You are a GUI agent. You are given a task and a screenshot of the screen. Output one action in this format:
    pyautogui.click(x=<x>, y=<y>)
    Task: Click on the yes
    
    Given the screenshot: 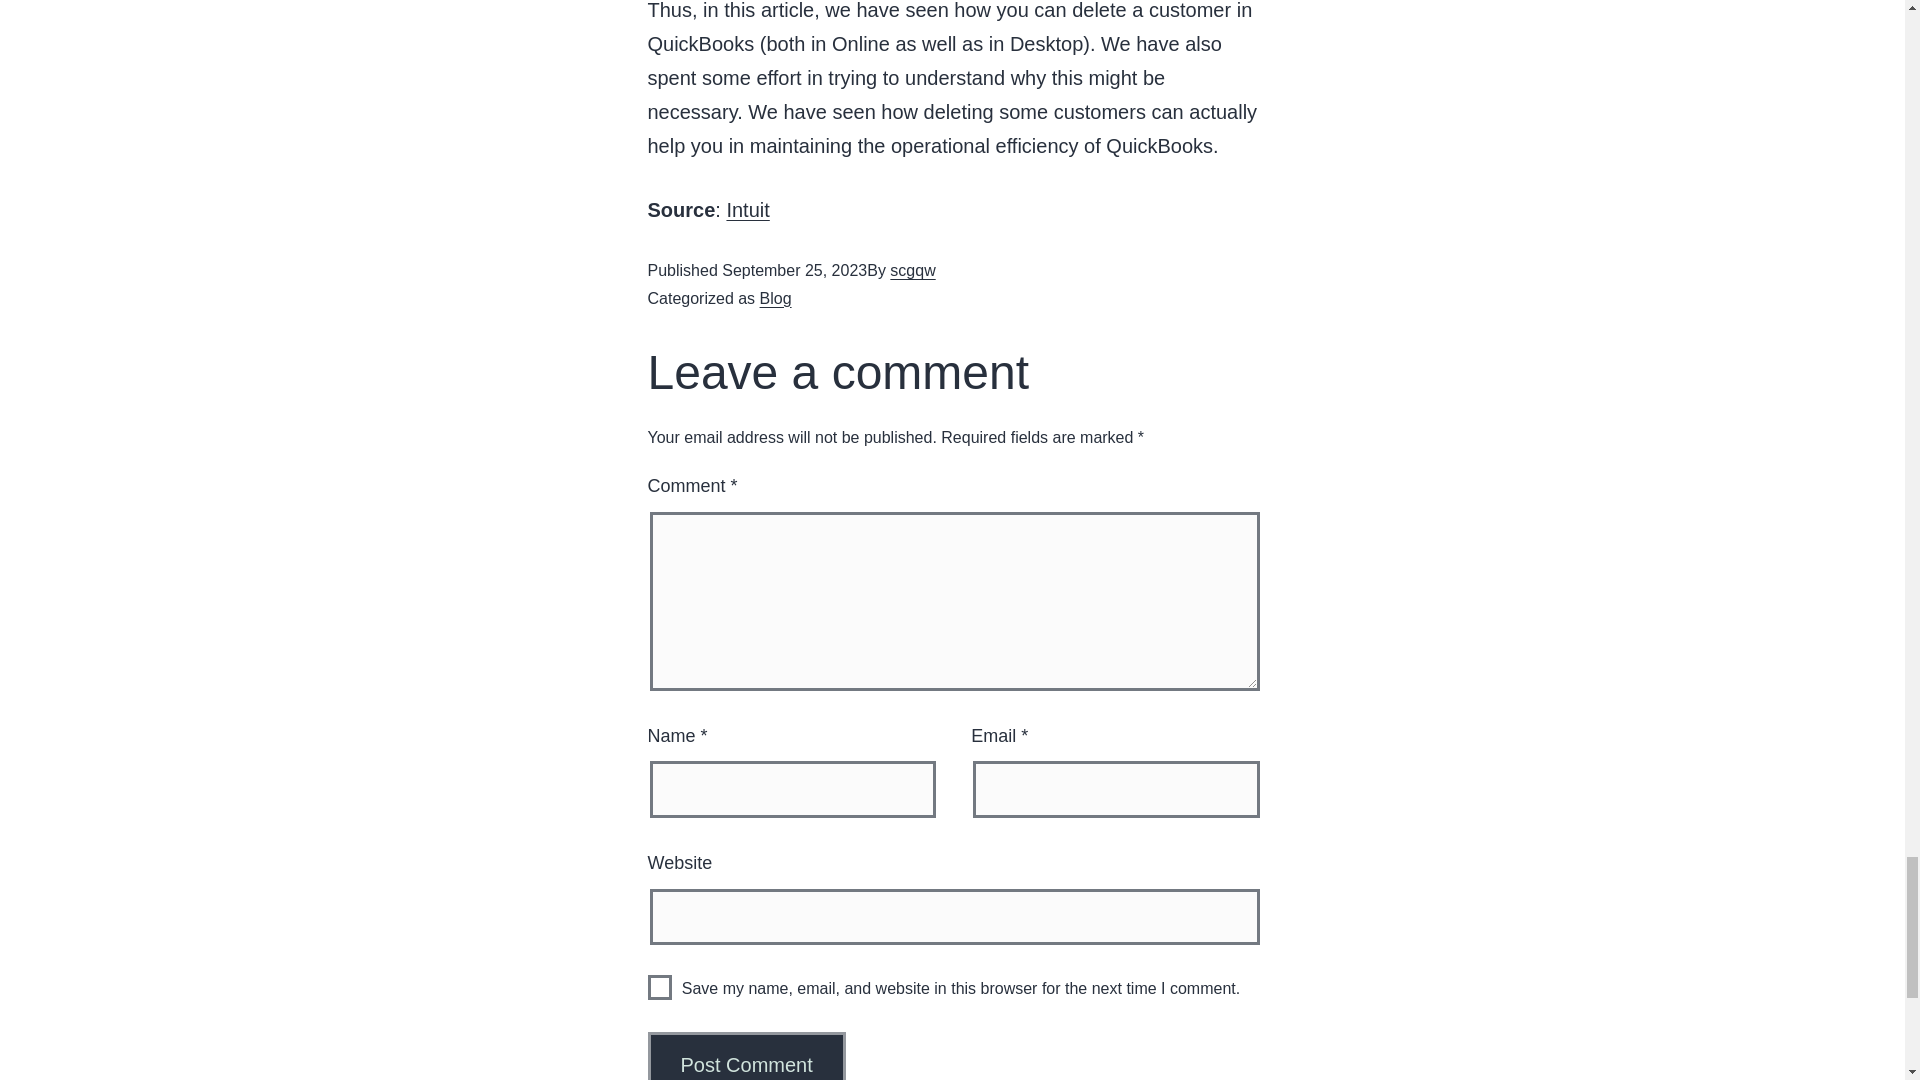 What is the action you would take?
    pyautogui.click(x=660, y=988)
    